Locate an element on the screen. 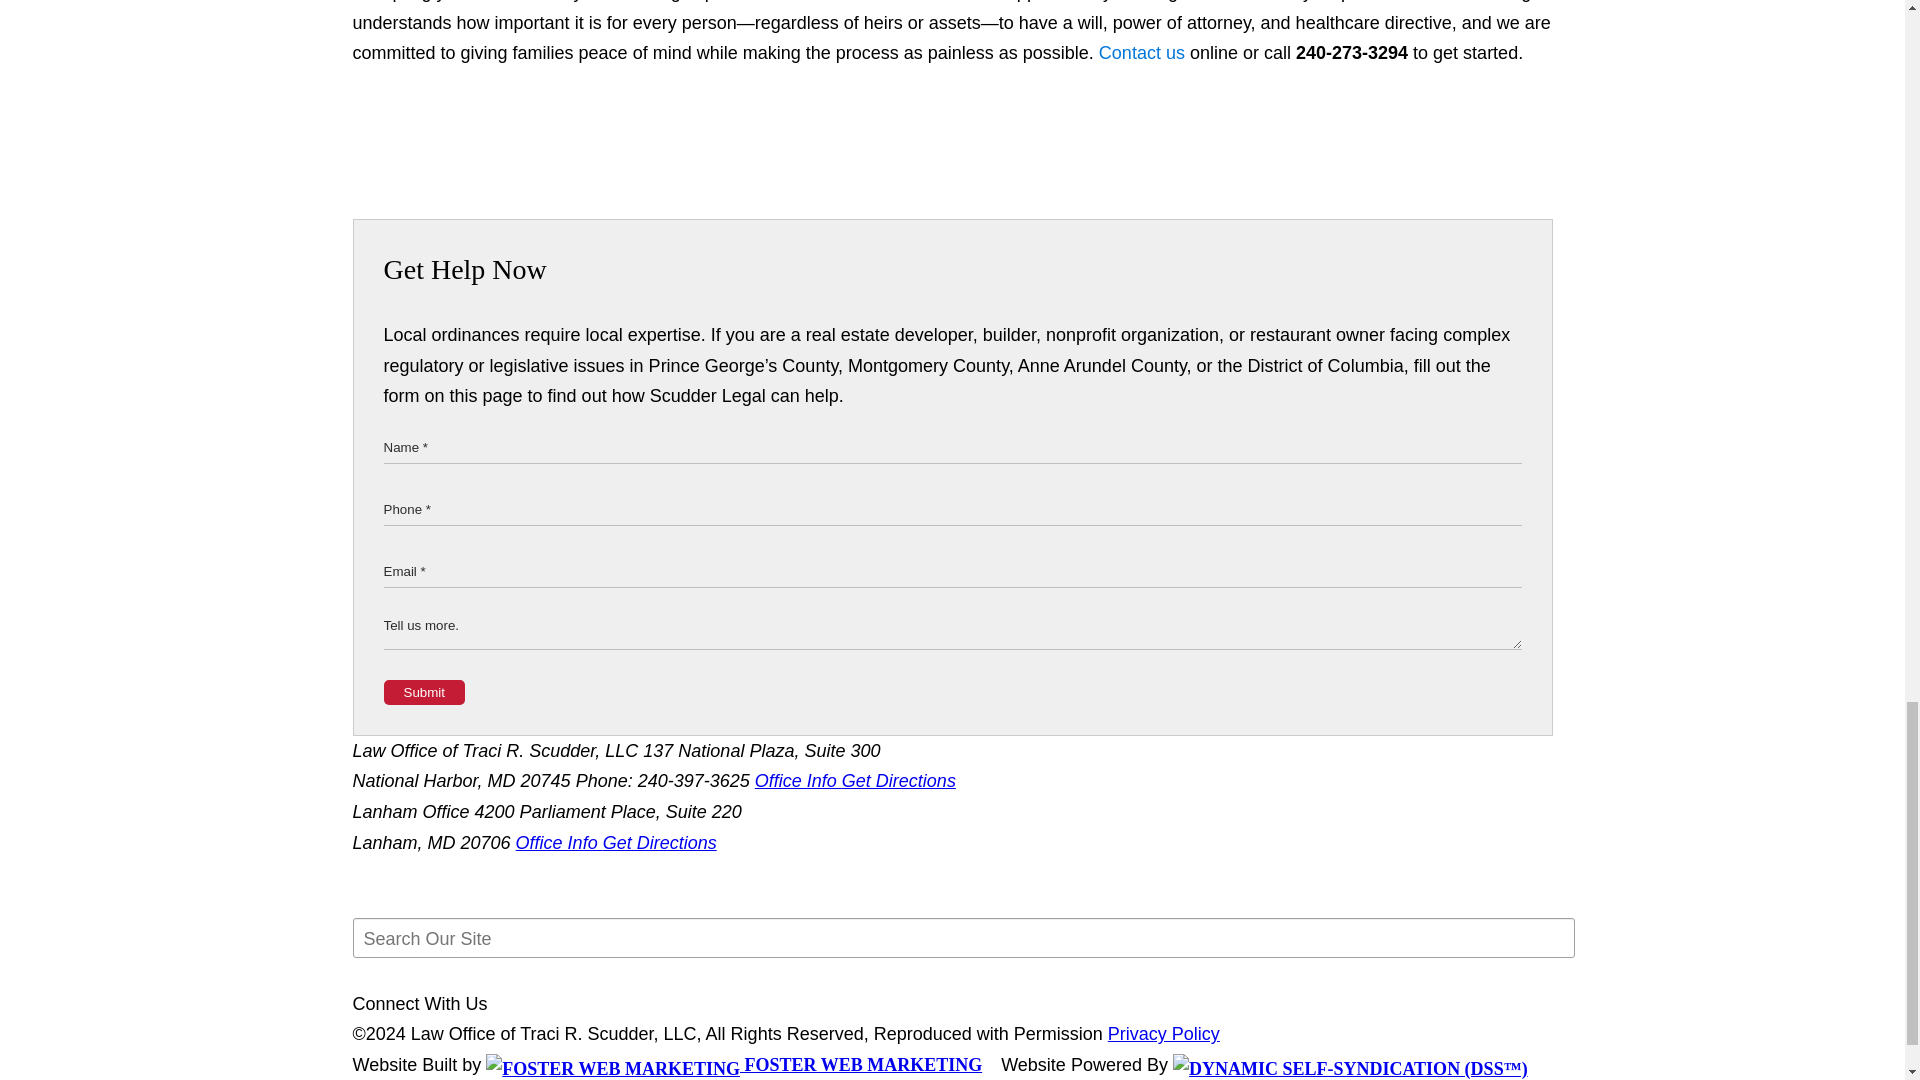 This screenshot has height=1080, width=1920. Contact us is located at coordinates (1141, 52).